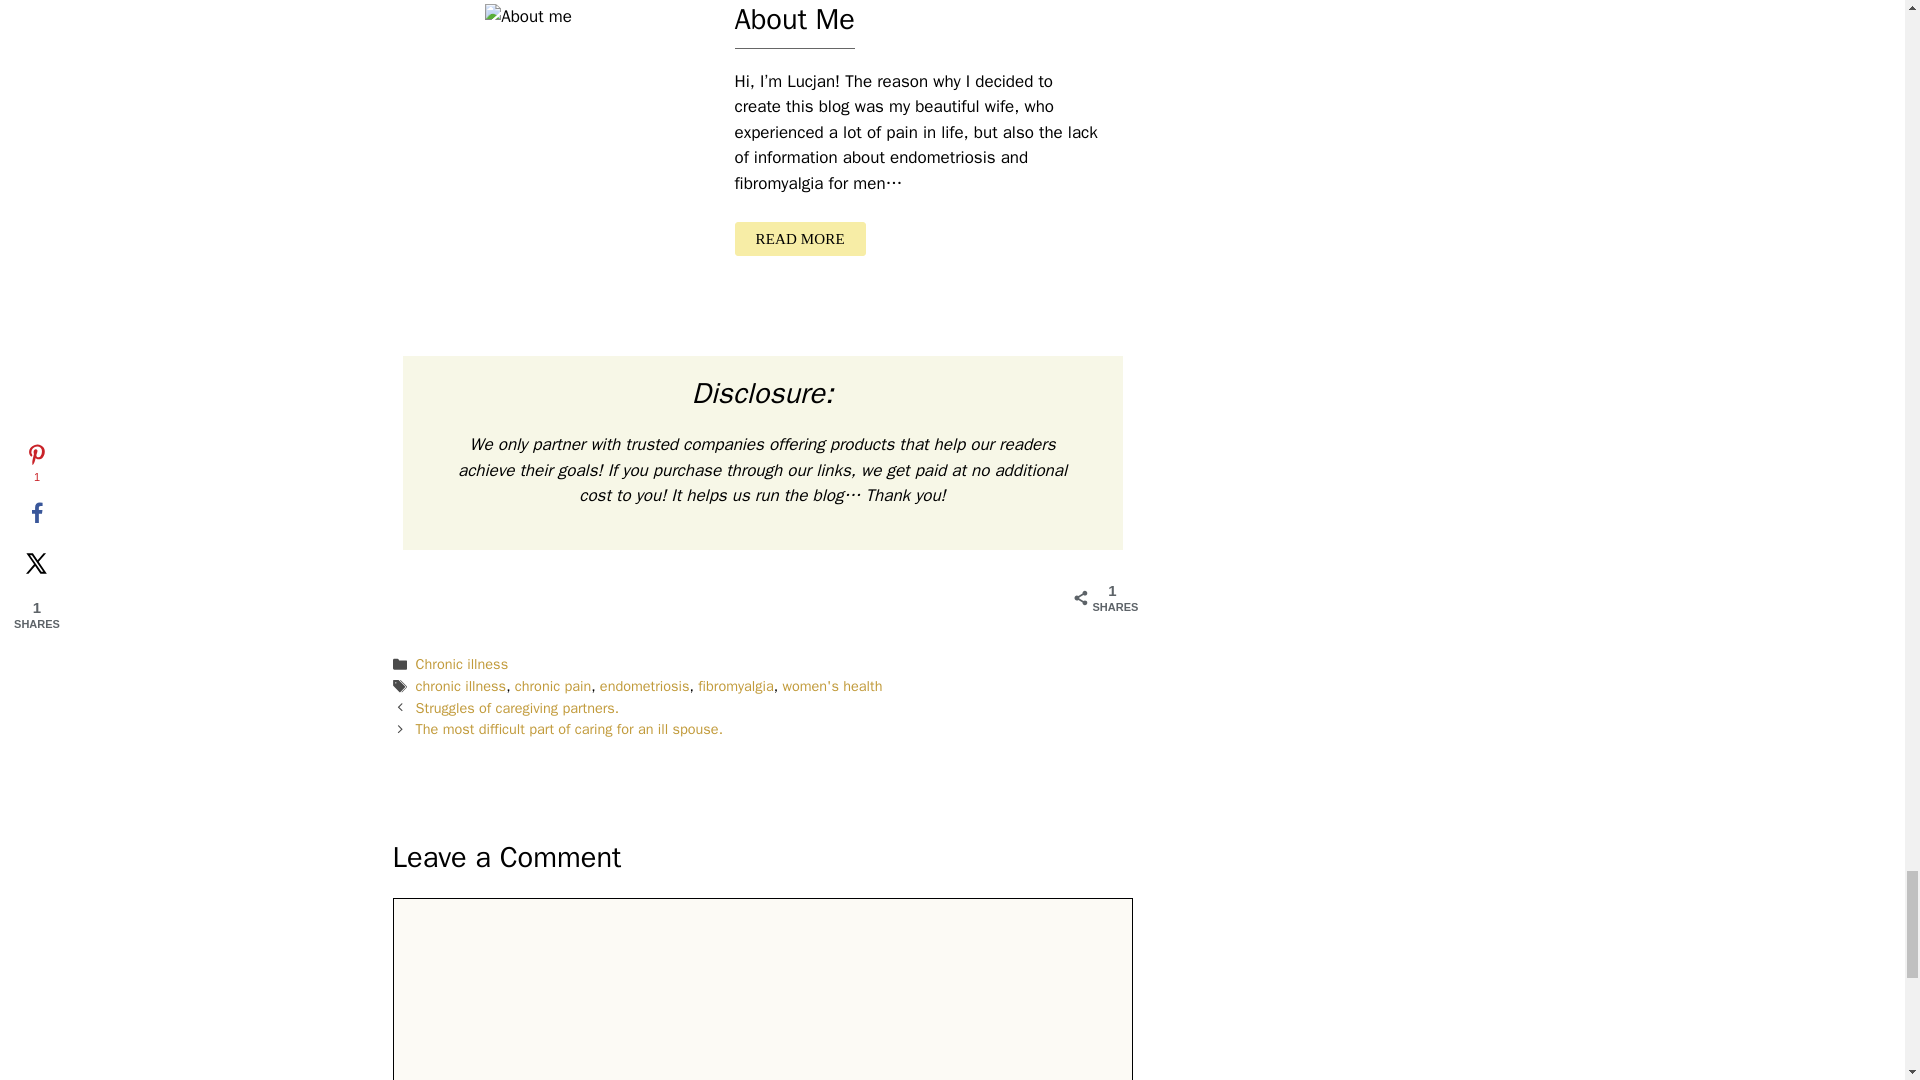  I want to click on chronic illness, so click(461, 686).